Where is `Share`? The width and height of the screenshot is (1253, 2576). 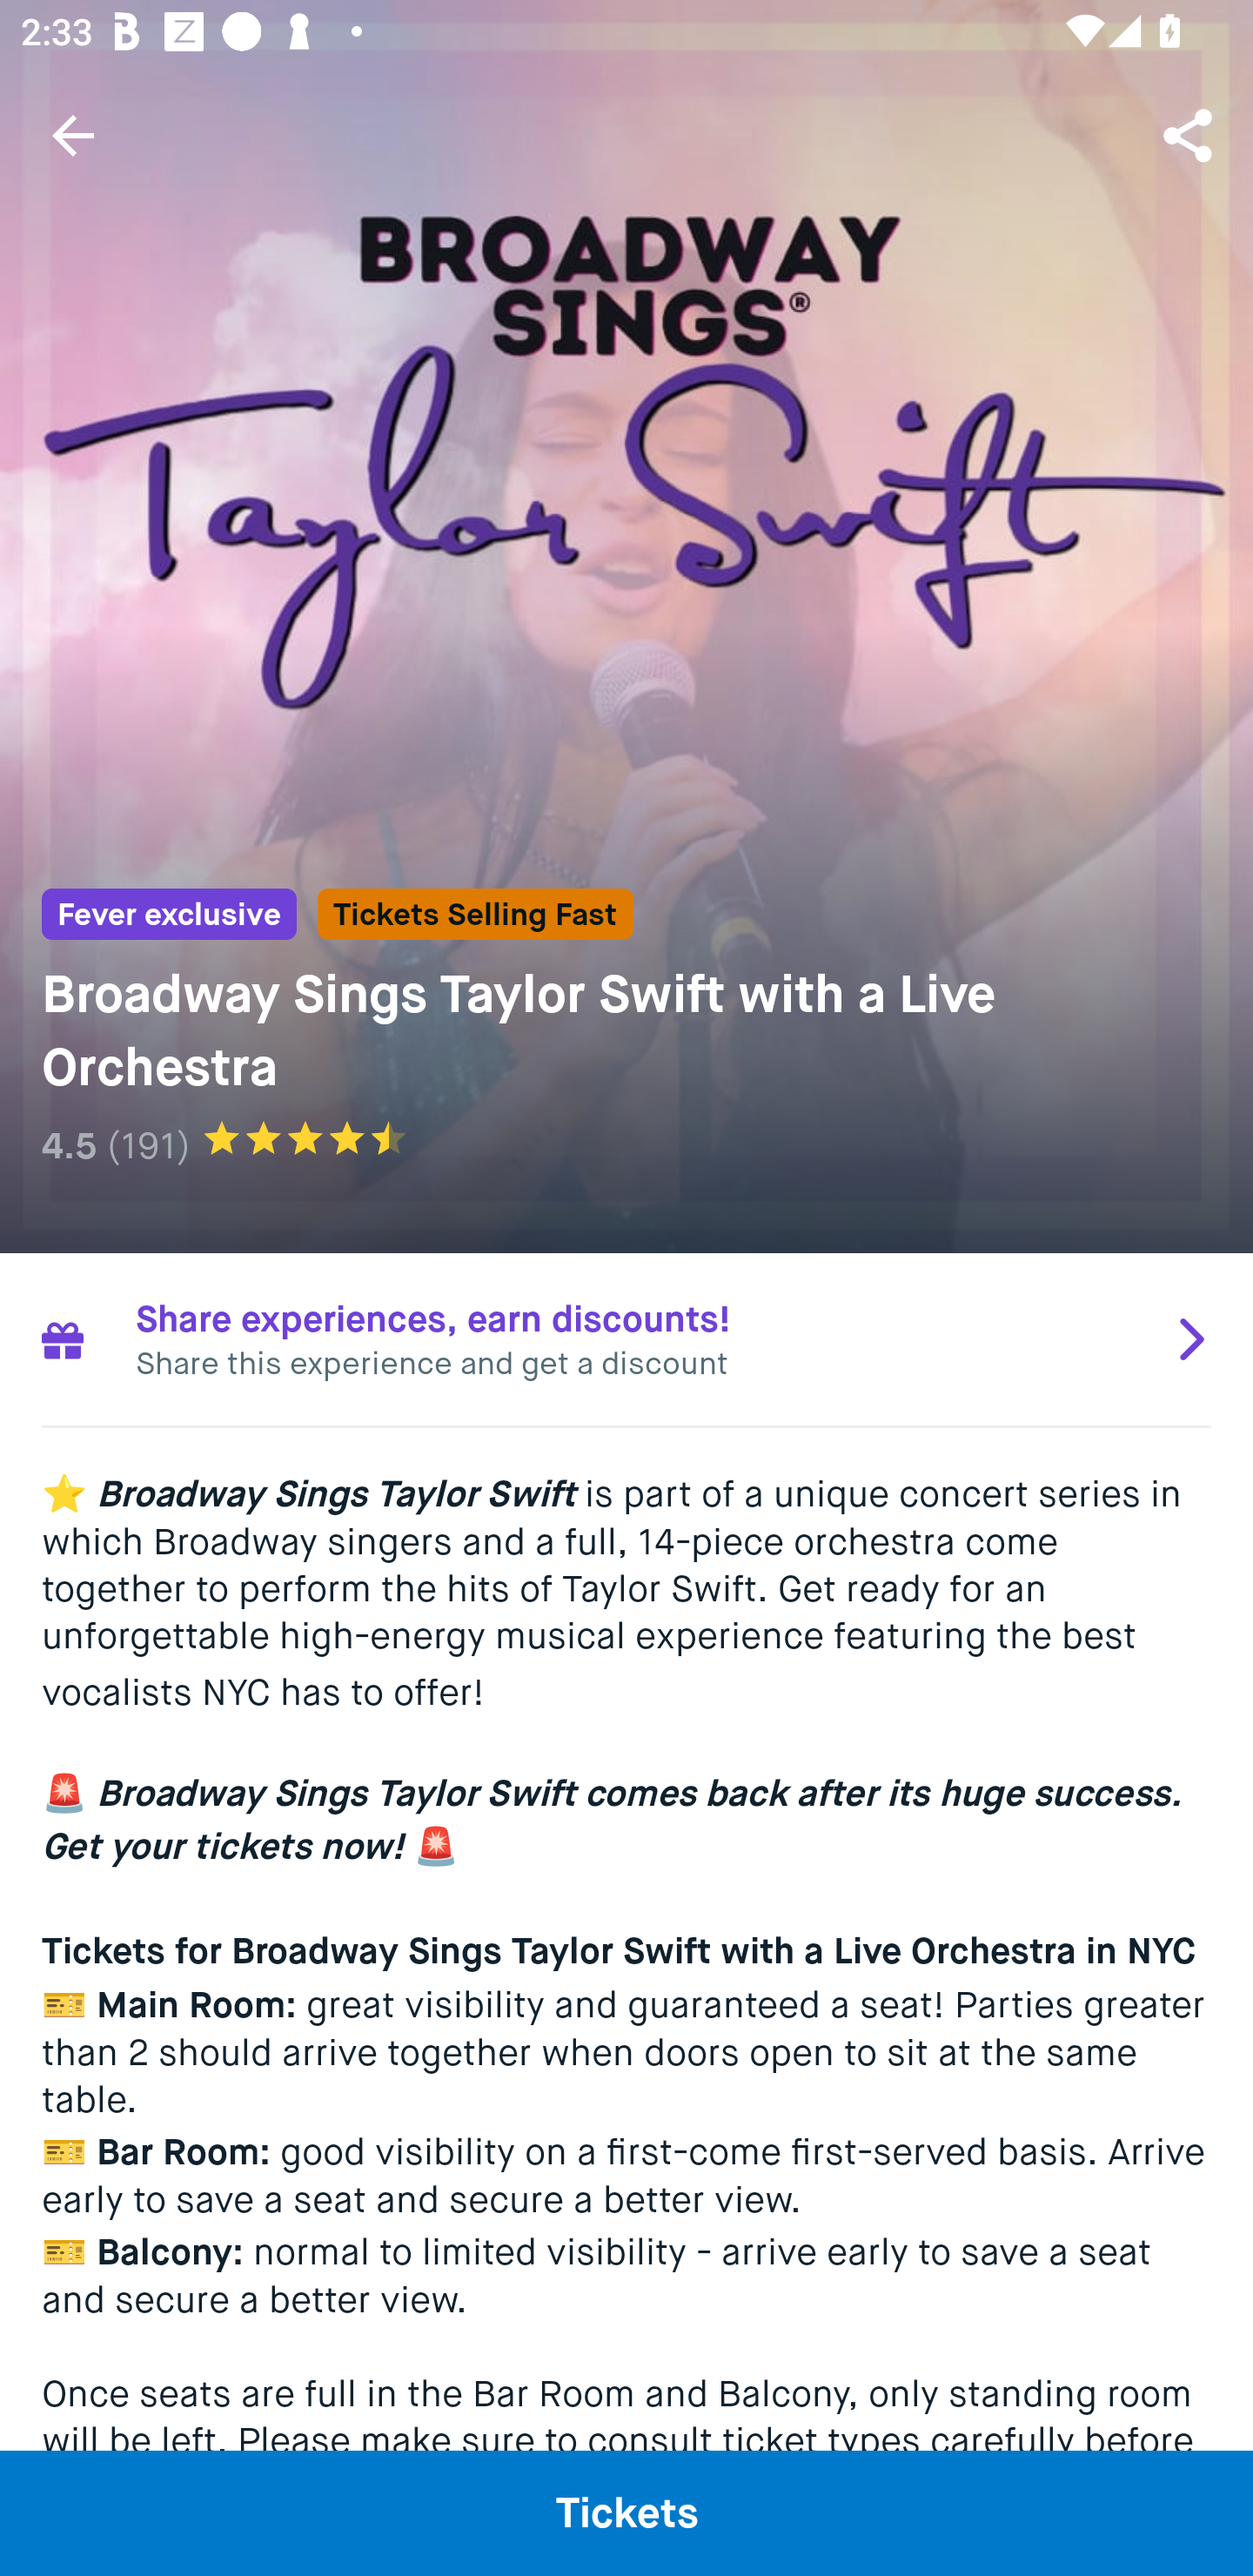 Share is located at coordinates (1190, 134).